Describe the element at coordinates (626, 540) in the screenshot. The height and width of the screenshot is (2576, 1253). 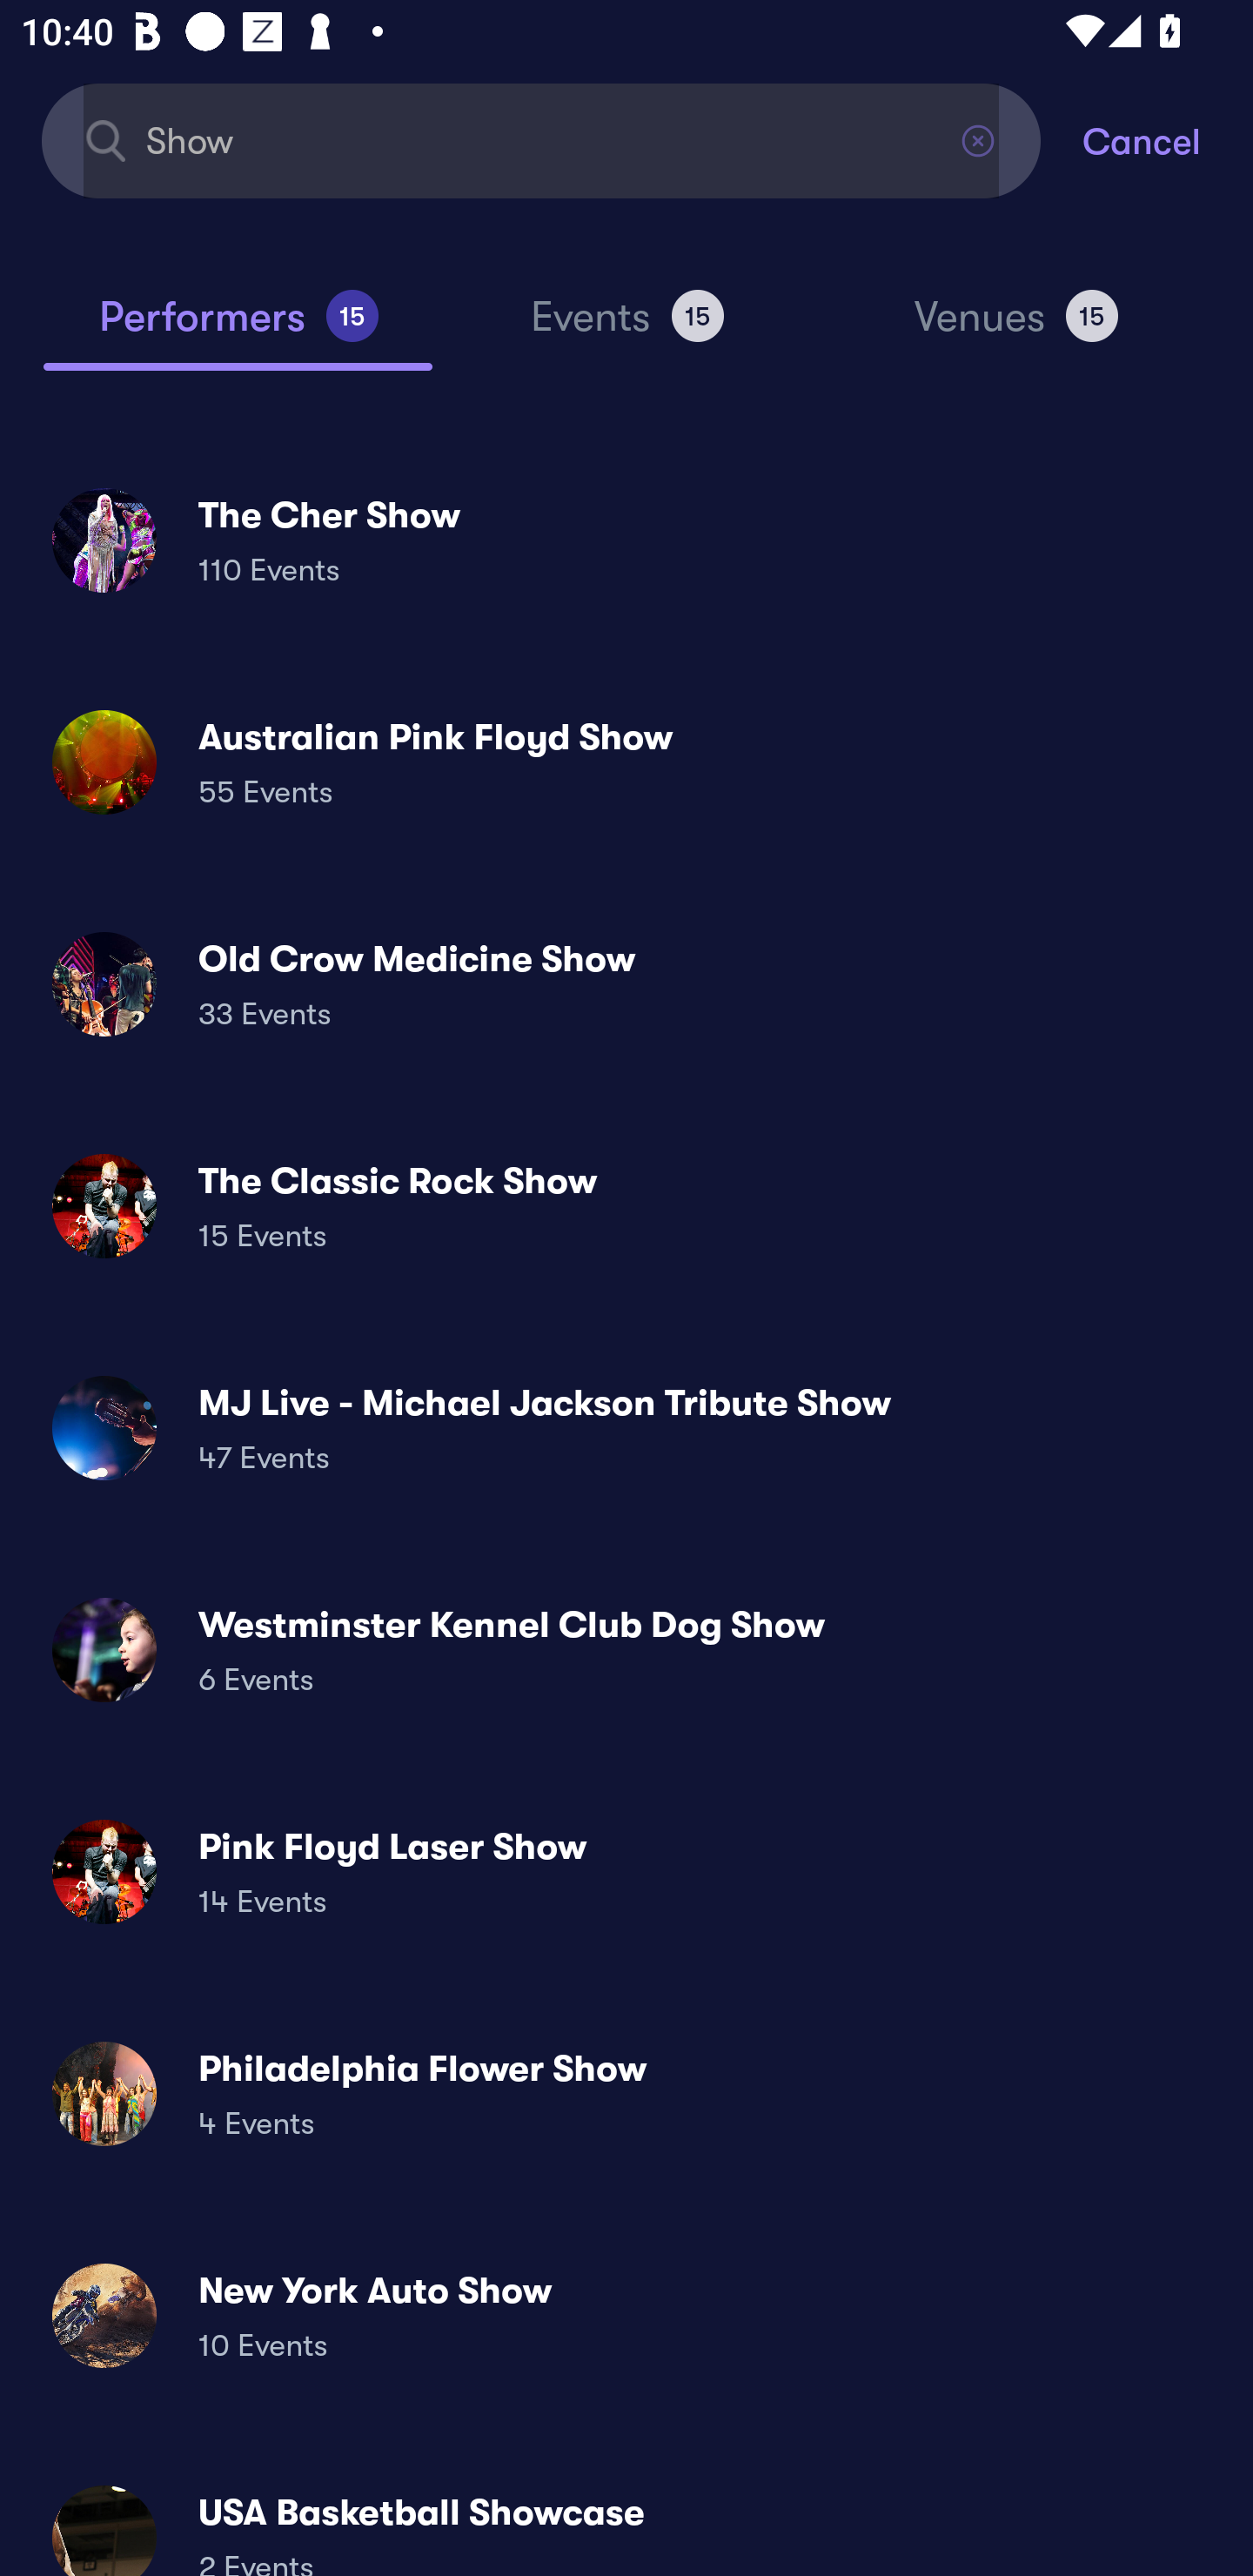
I see `The Cher Show 110 Events` at that location.